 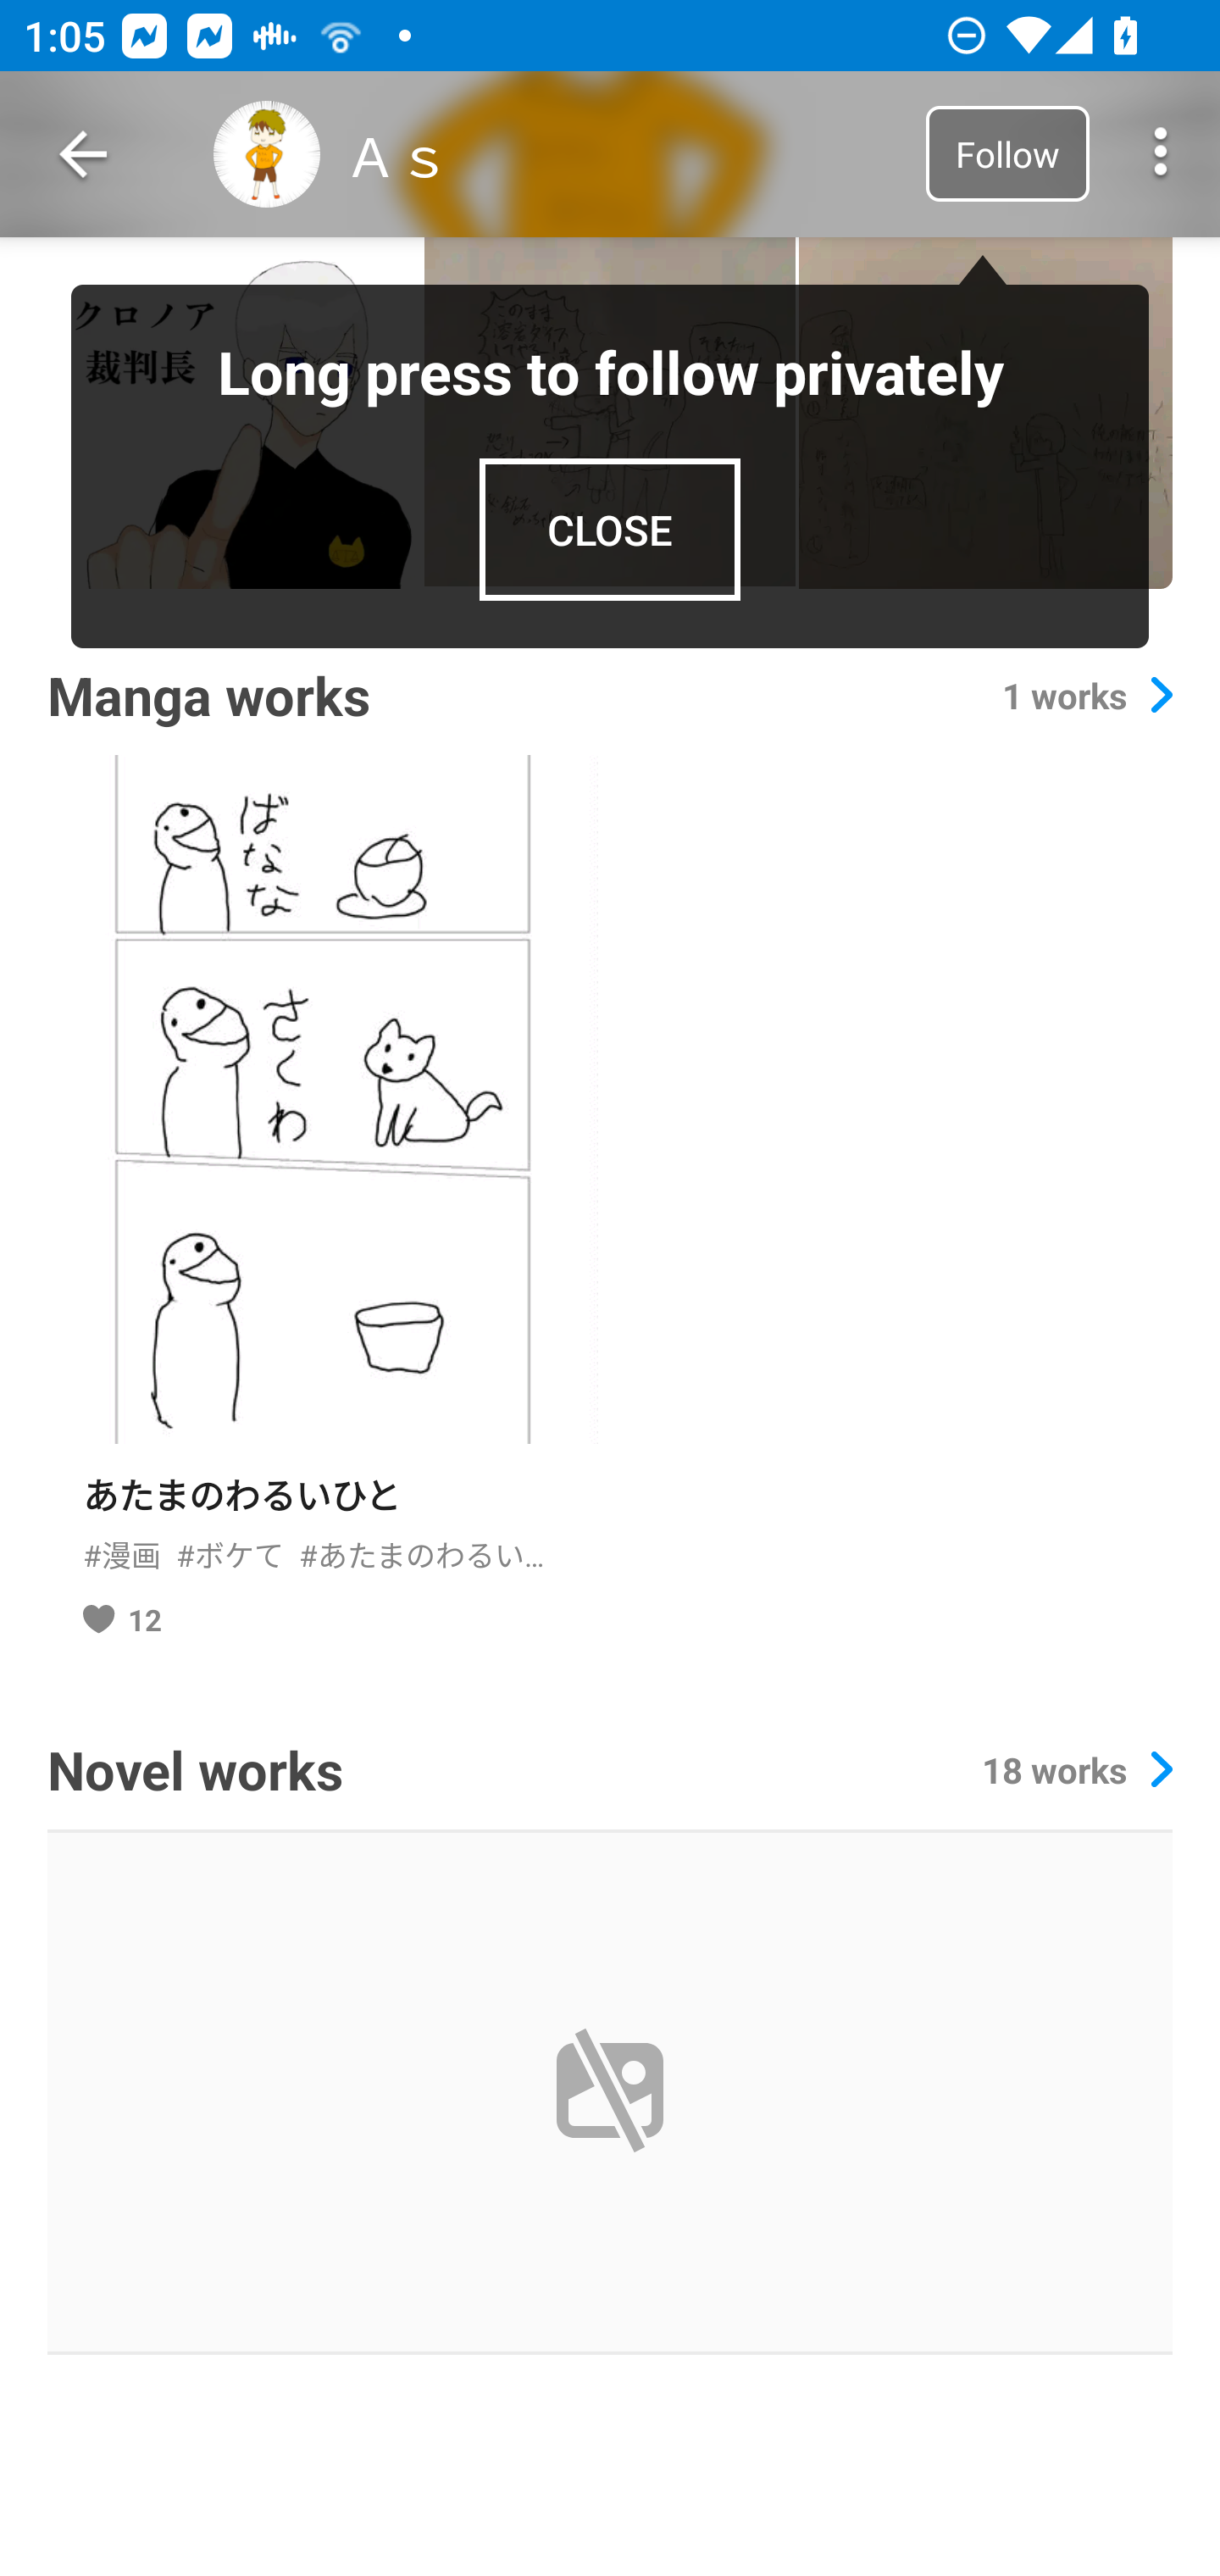 I want to click on あたまのわるいひと #漫画  #ボケて  #あたまのわるいひと  #成仏  #ボツ案 12, so click(x=322, y=1208).